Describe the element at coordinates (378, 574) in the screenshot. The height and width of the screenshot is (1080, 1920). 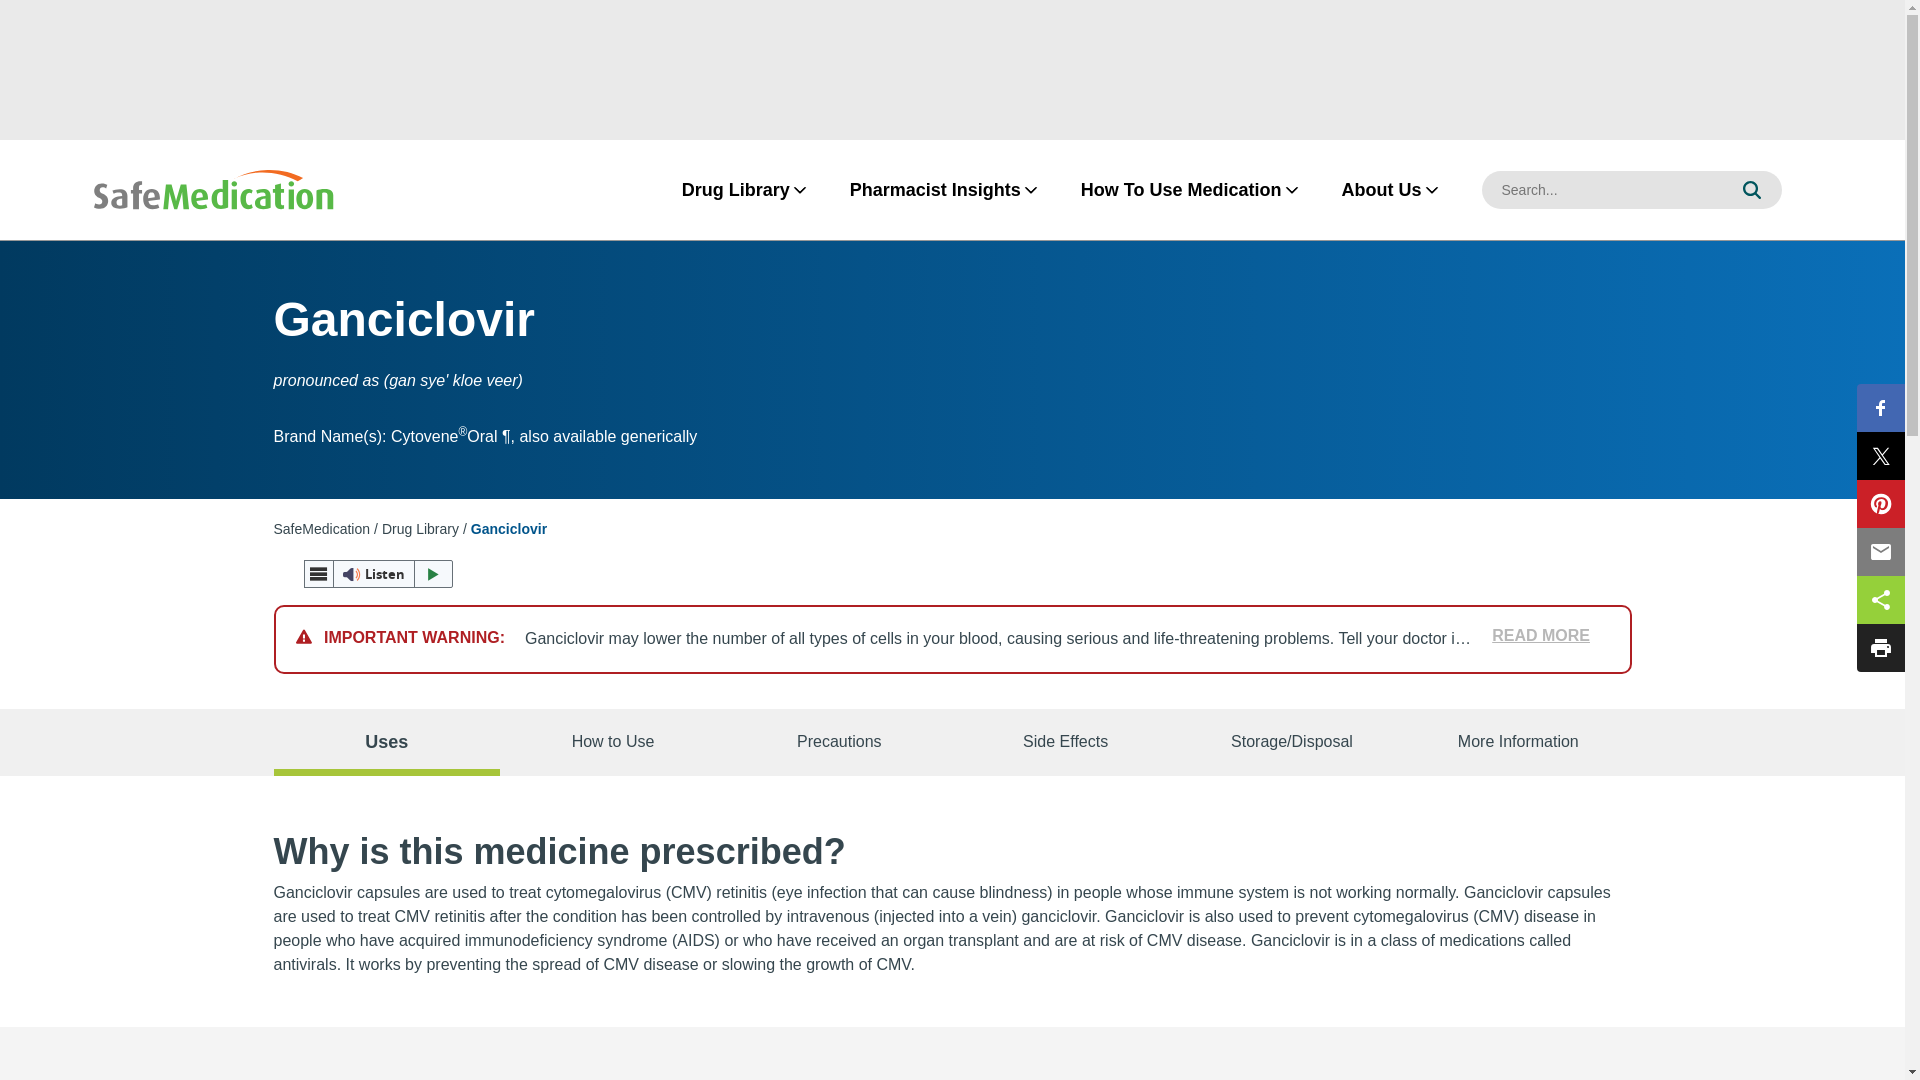
I see `Listen` at that location.